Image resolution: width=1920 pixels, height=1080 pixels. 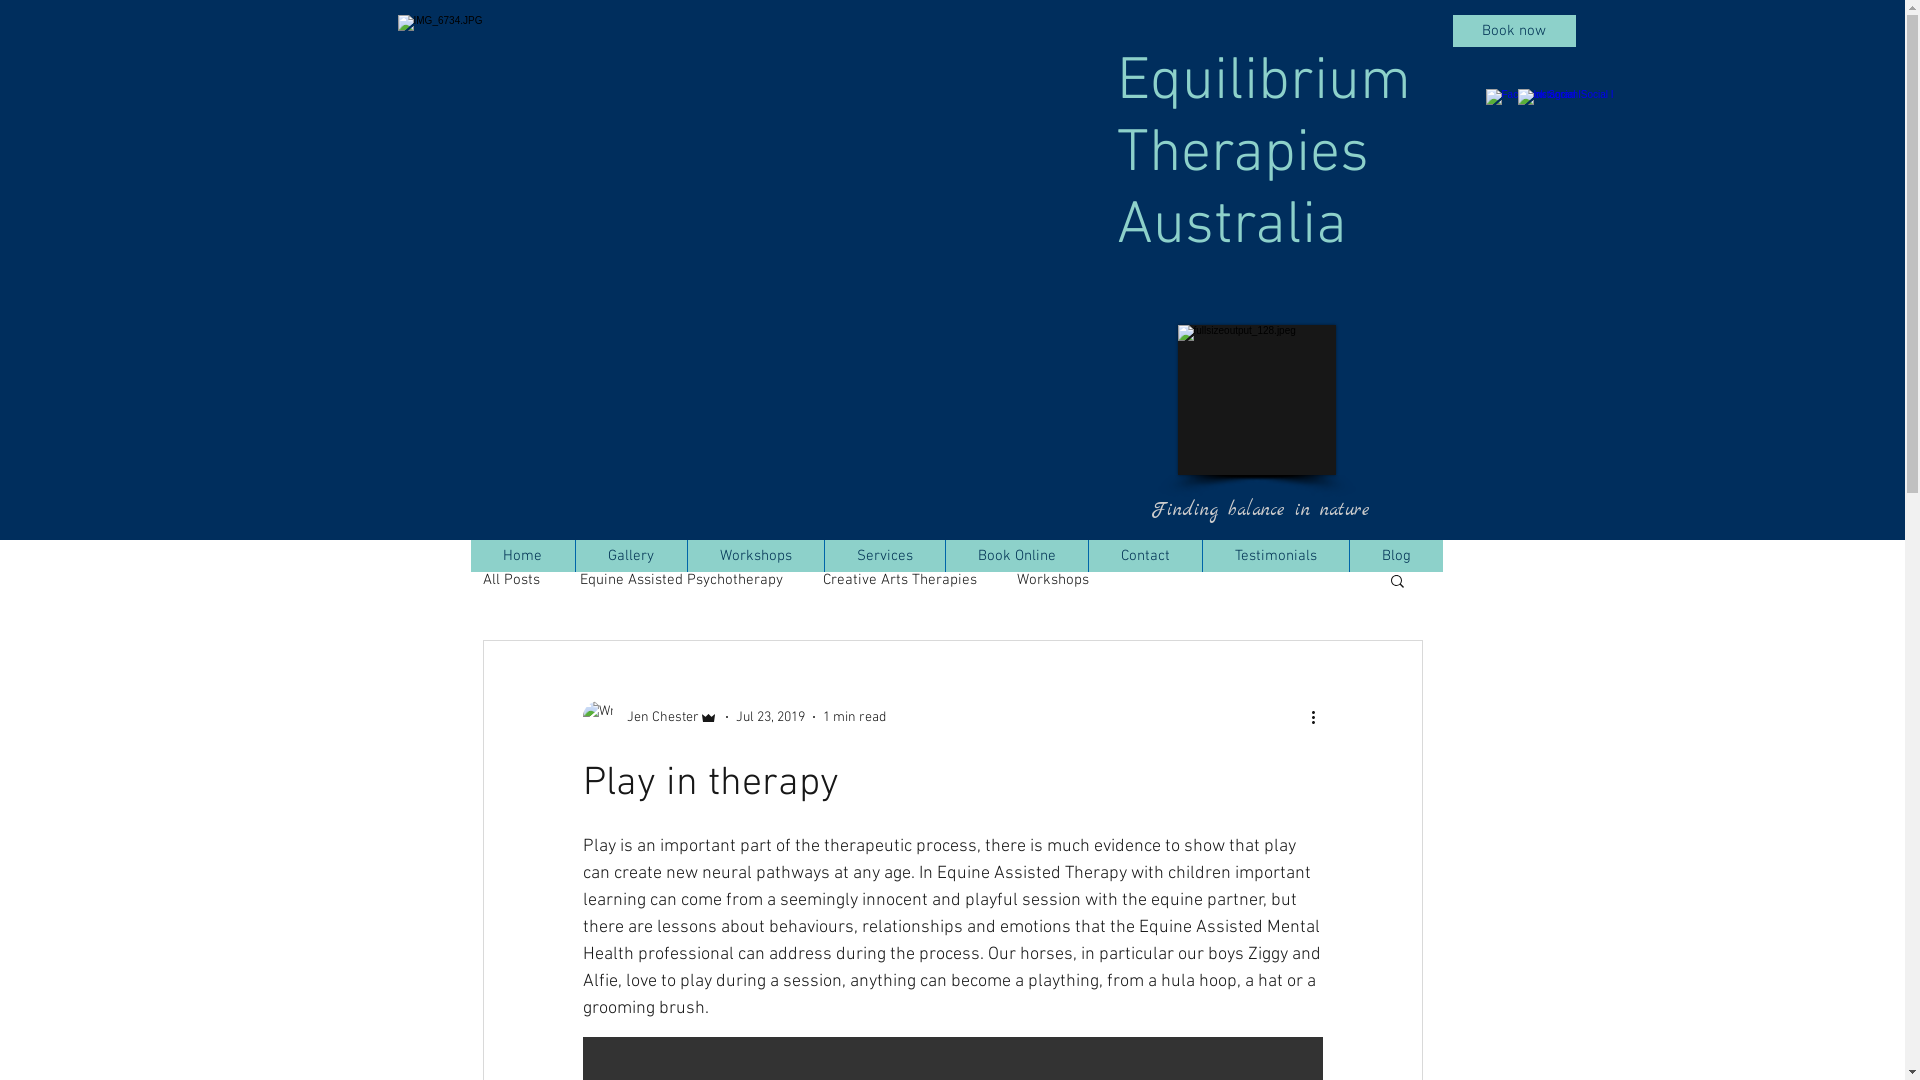 What do you see at coordinates (522, 556) in the screenshot?
I see `Home` at bounding box center [522, 556].